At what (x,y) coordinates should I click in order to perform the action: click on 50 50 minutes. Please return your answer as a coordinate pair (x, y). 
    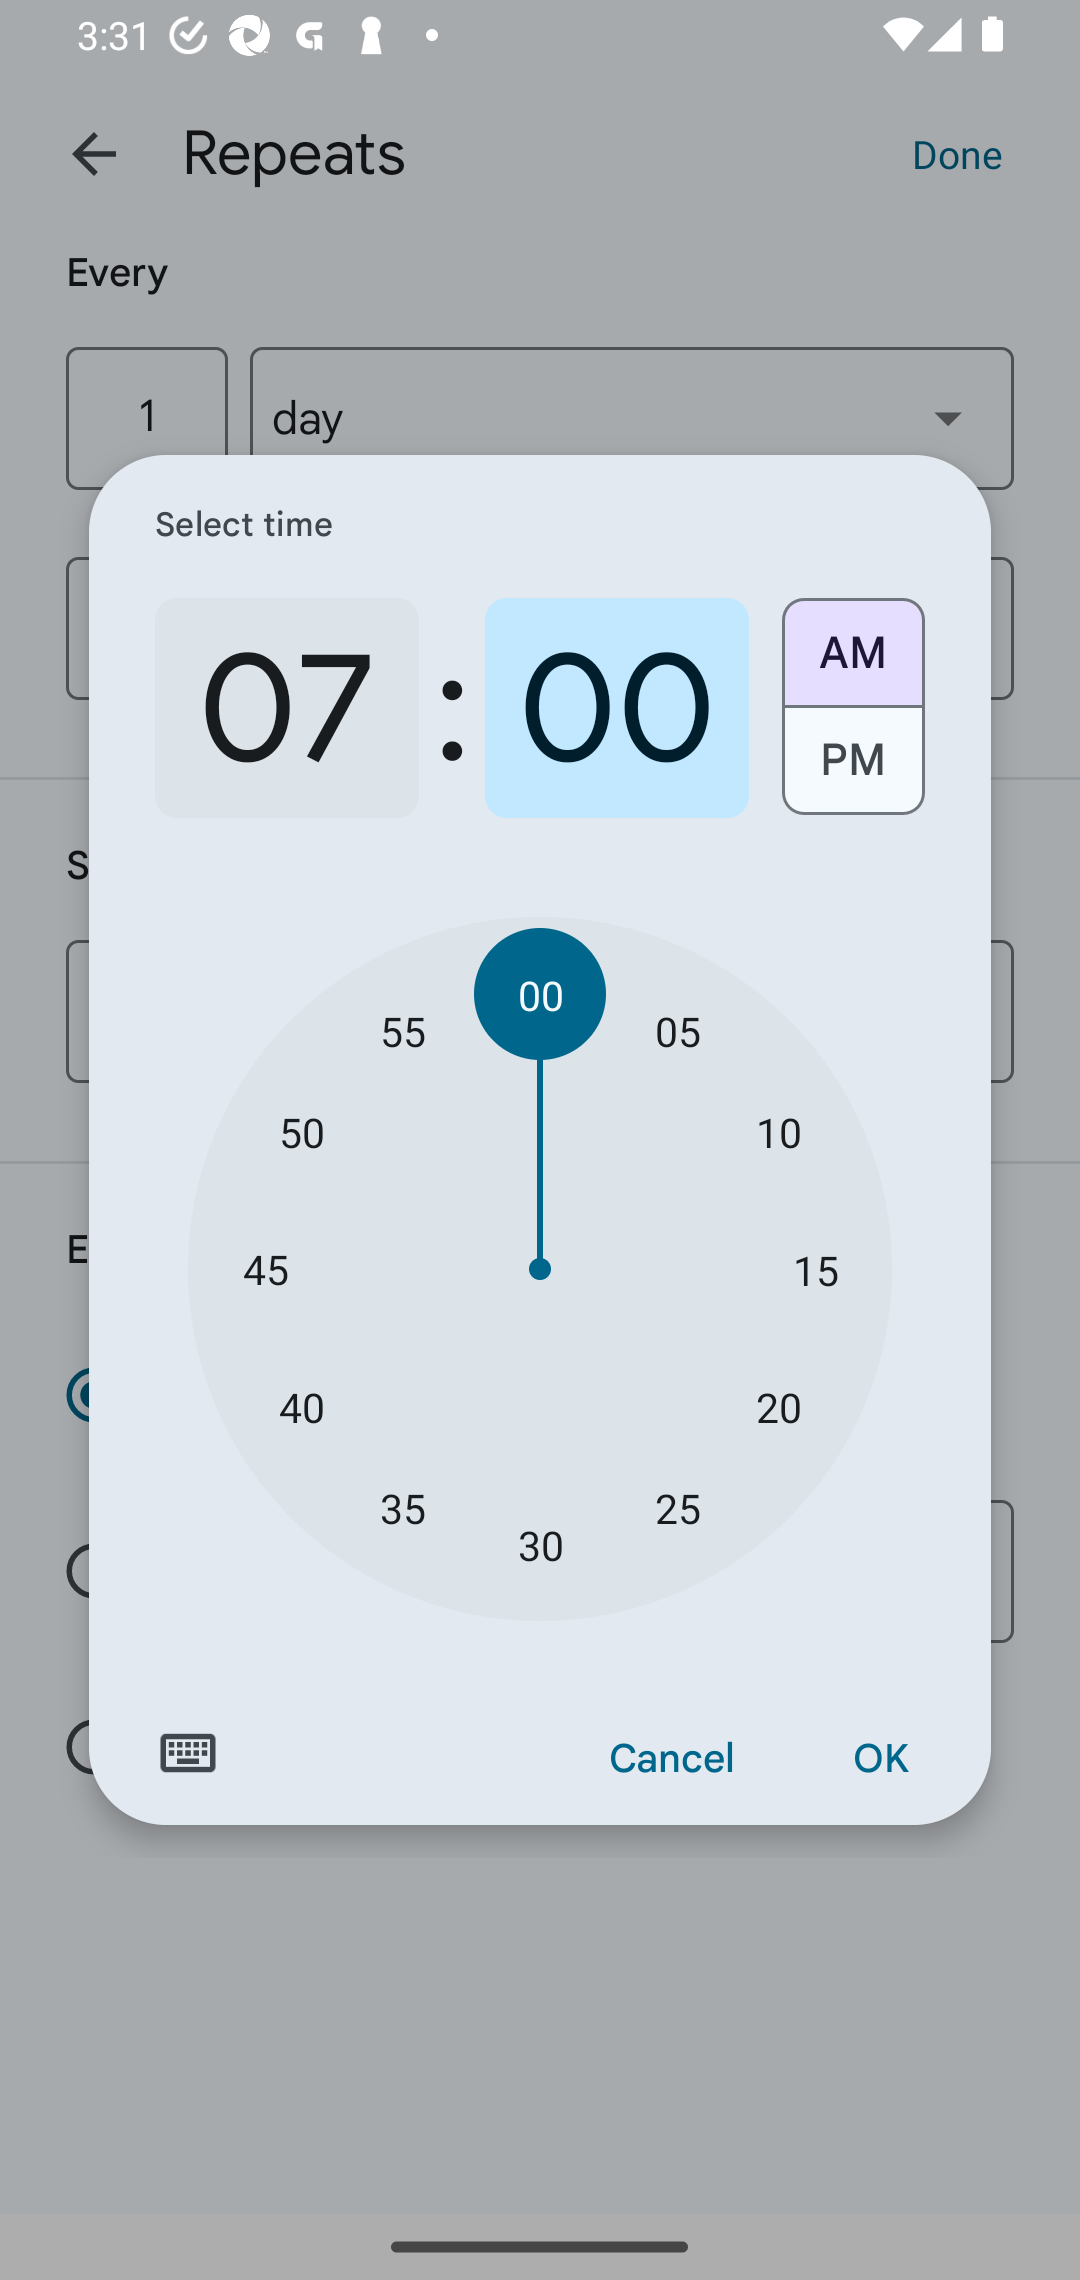
    Looking at the image, I should click on (302, 1132).